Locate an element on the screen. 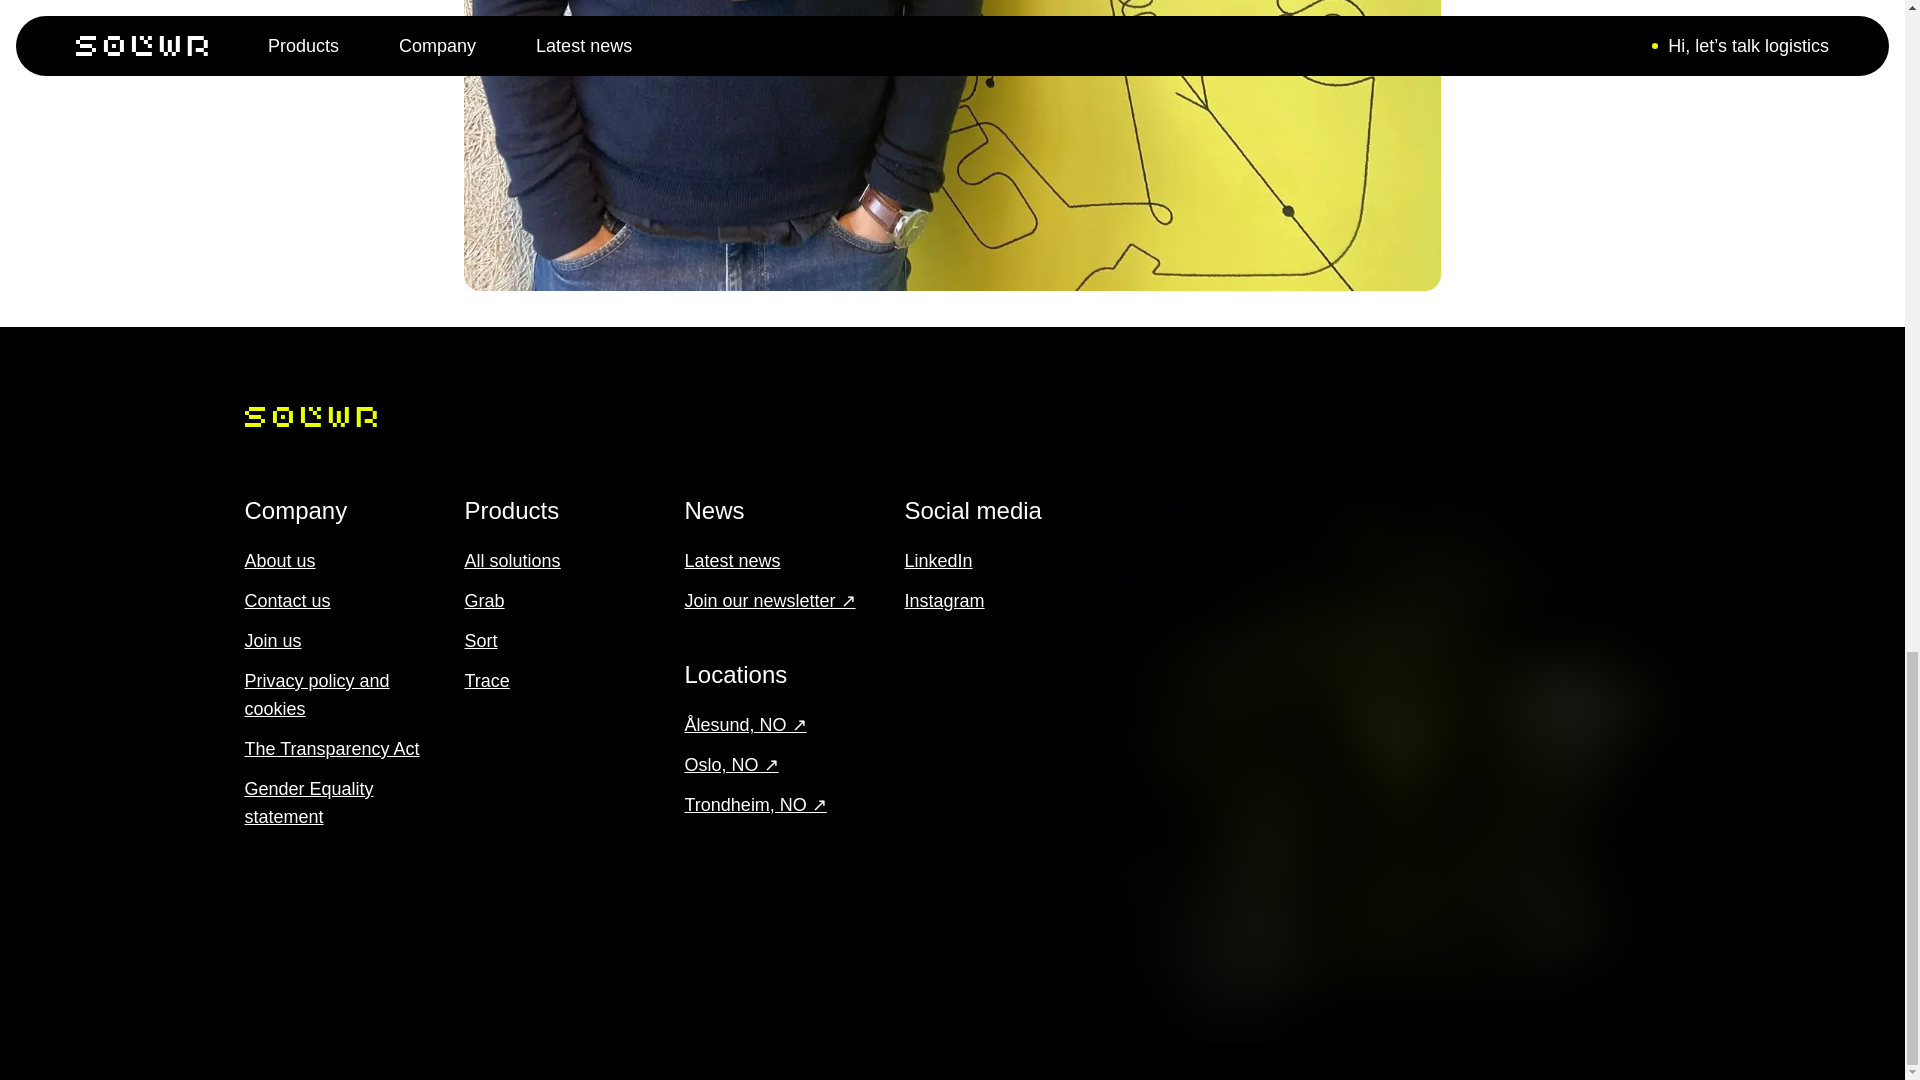 The image size is (1920, 1080). Privacy policy and cookies is located at coordinates (316, 694).